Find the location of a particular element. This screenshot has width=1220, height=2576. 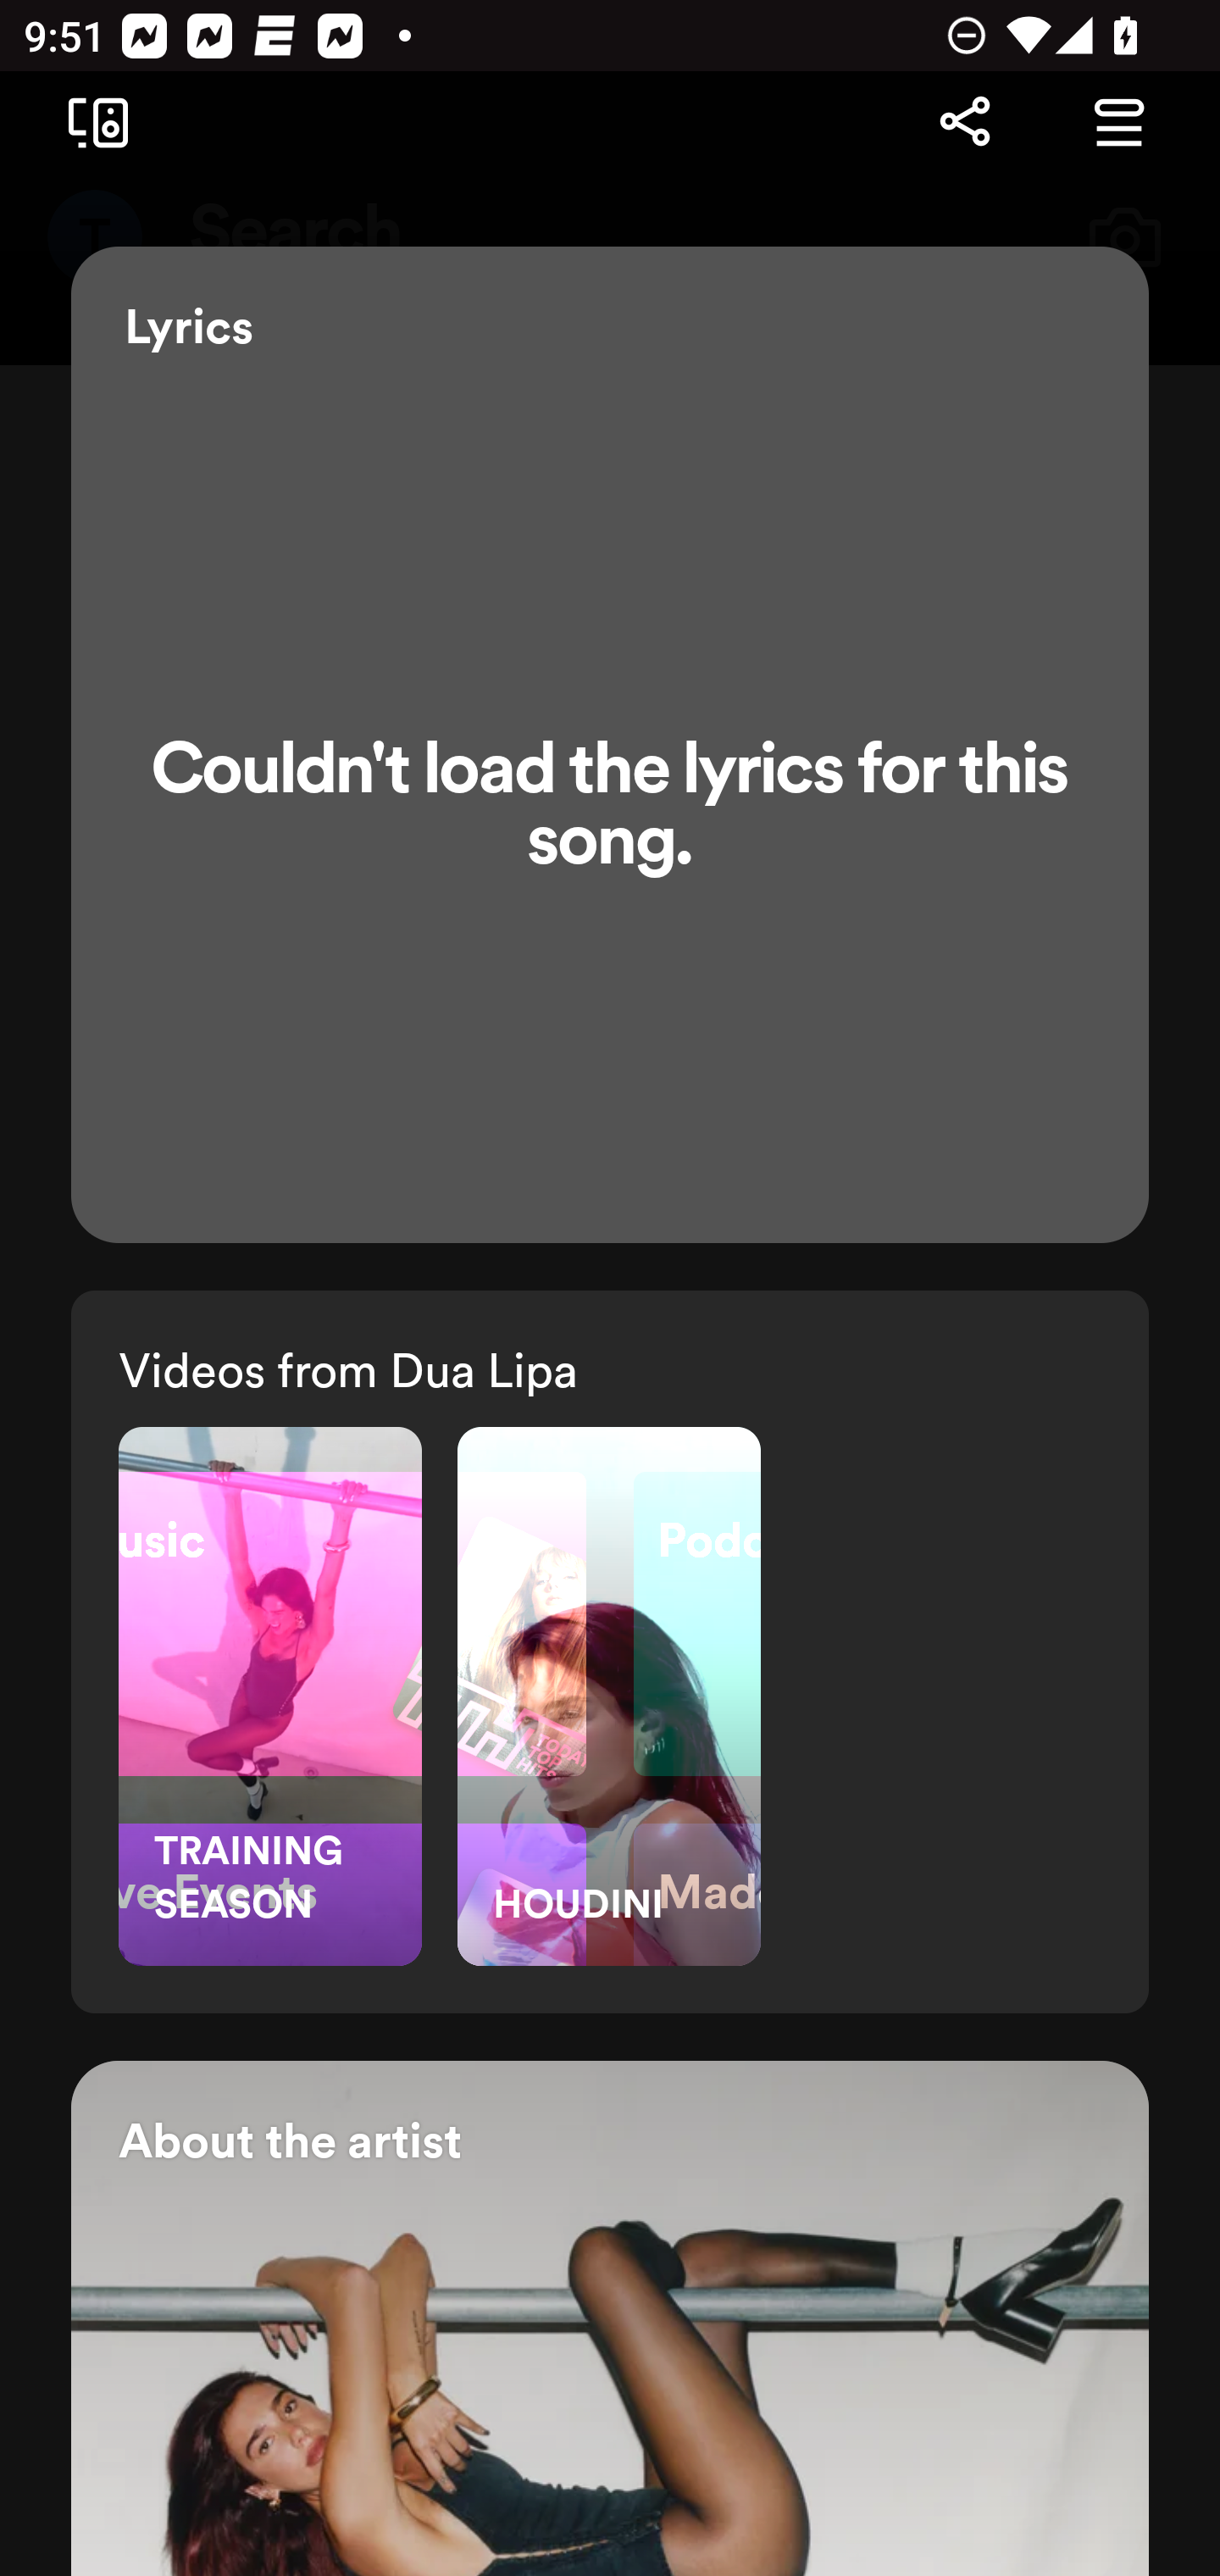

Connect to a device. Opens the devices menu is located at coordinates (91, 122).